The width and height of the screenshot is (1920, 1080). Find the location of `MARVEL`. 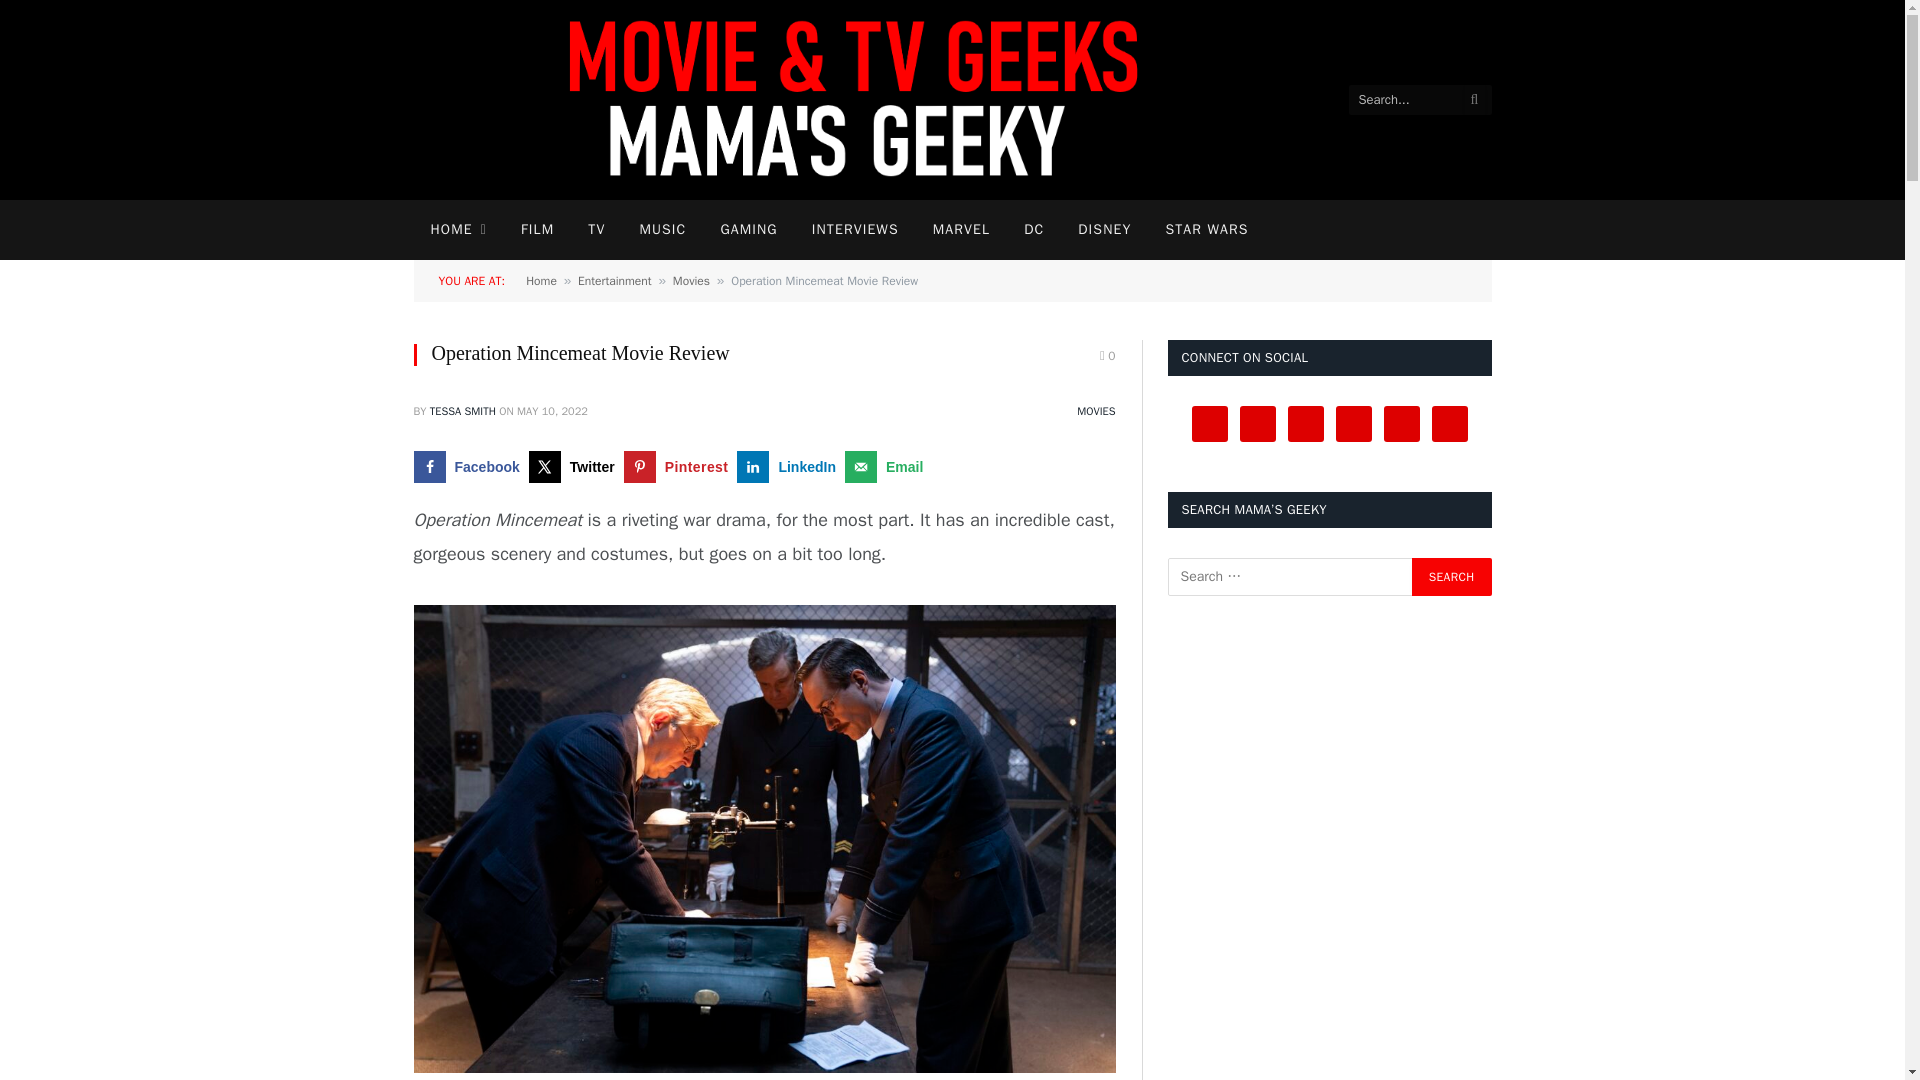

MARVEL is located at coordinates (960, 230).